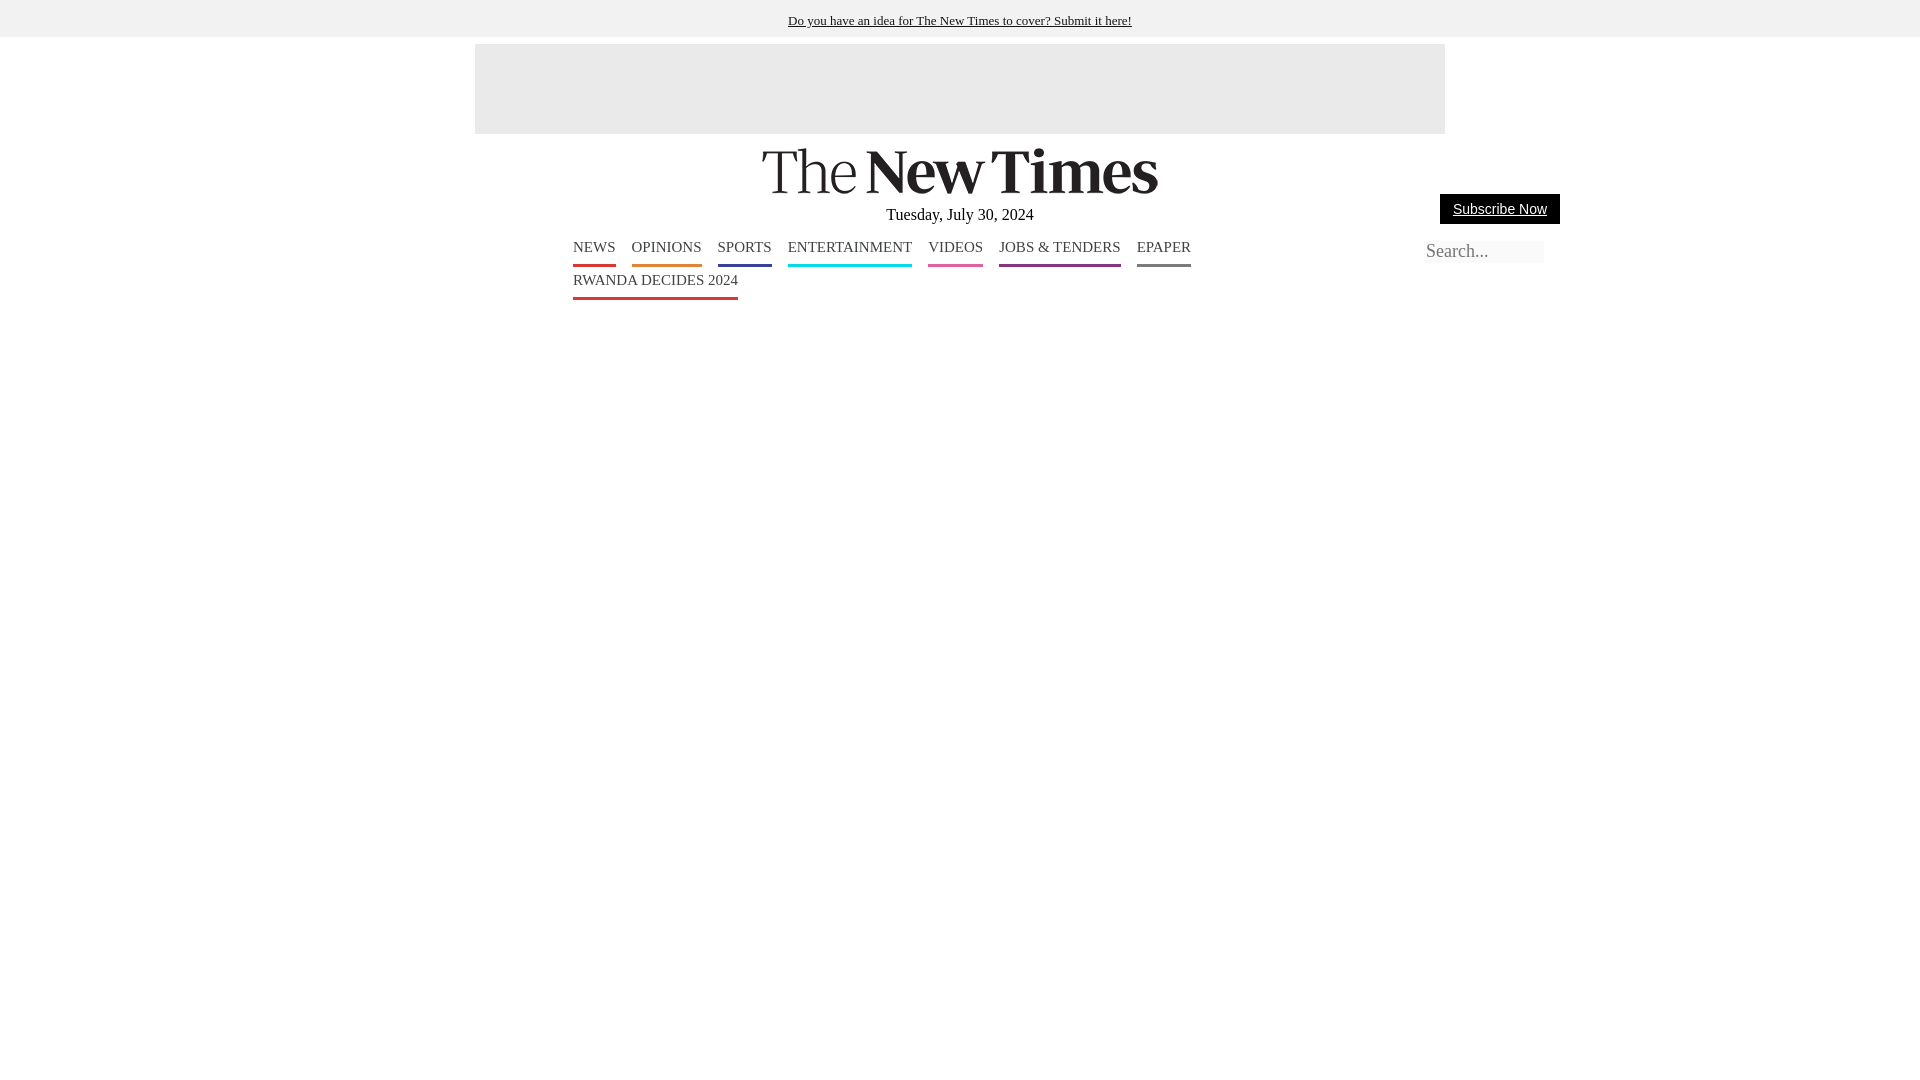  Describe the element at coordinates (960, 20) in the screenshot. I see `Submit New Ideas` at that location.